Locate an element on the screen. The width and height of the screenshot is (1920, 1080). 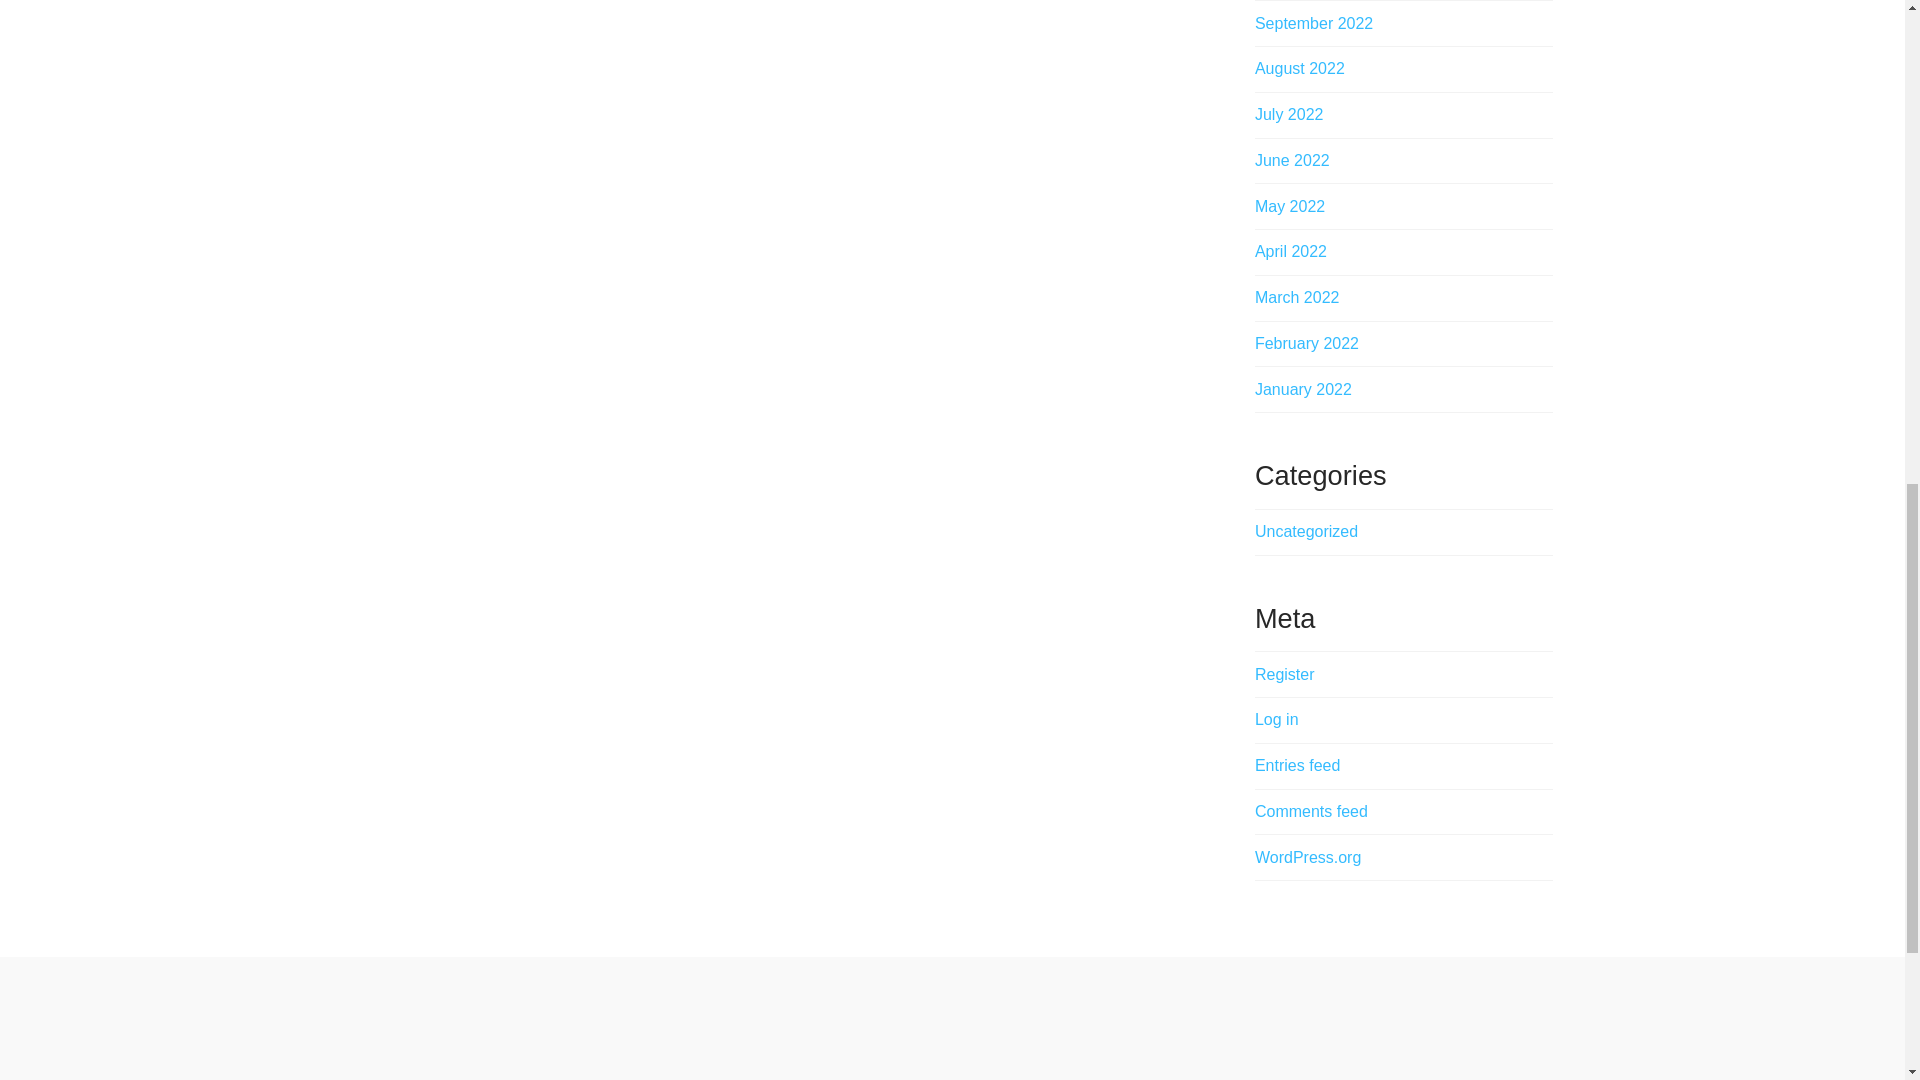
WordPress.org is located at coordinates (1308, 857).